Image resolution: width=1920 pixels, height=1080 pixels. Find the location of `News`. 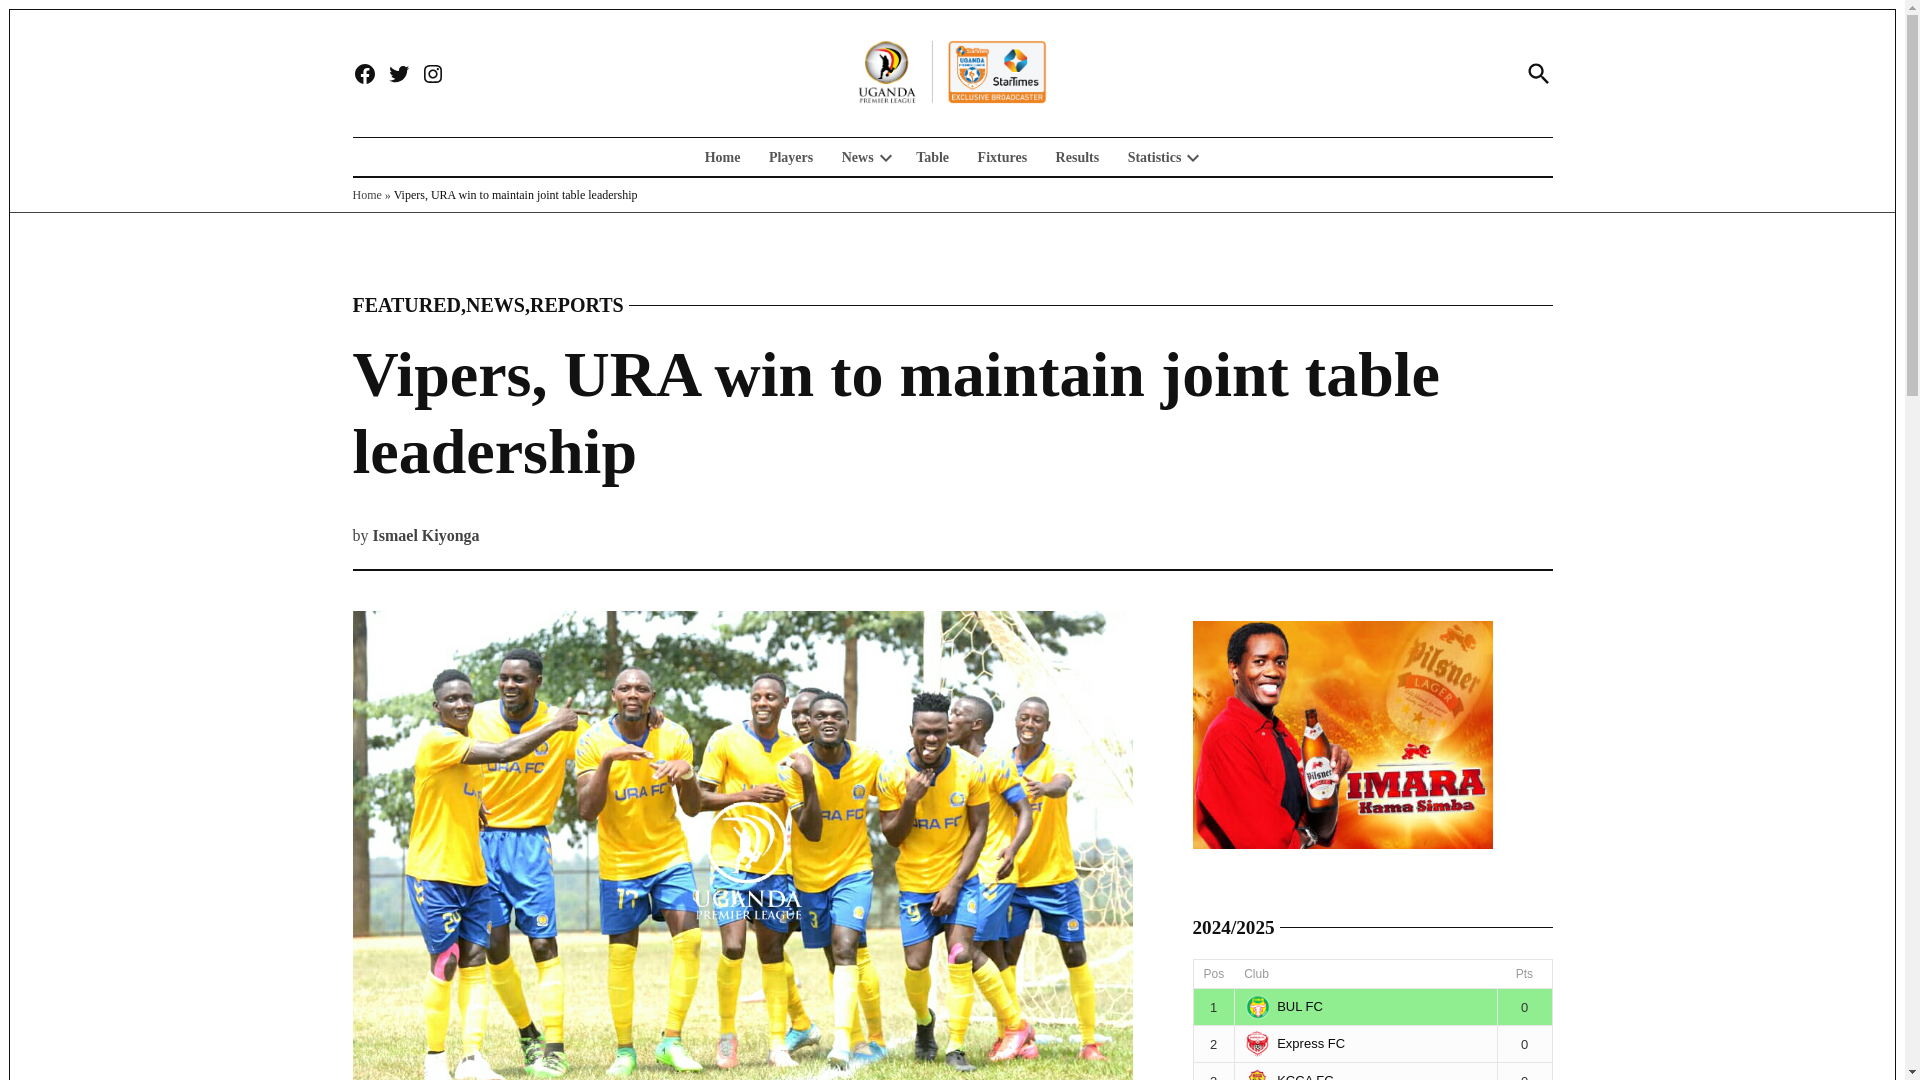

News is located at coordinates (852, 156).